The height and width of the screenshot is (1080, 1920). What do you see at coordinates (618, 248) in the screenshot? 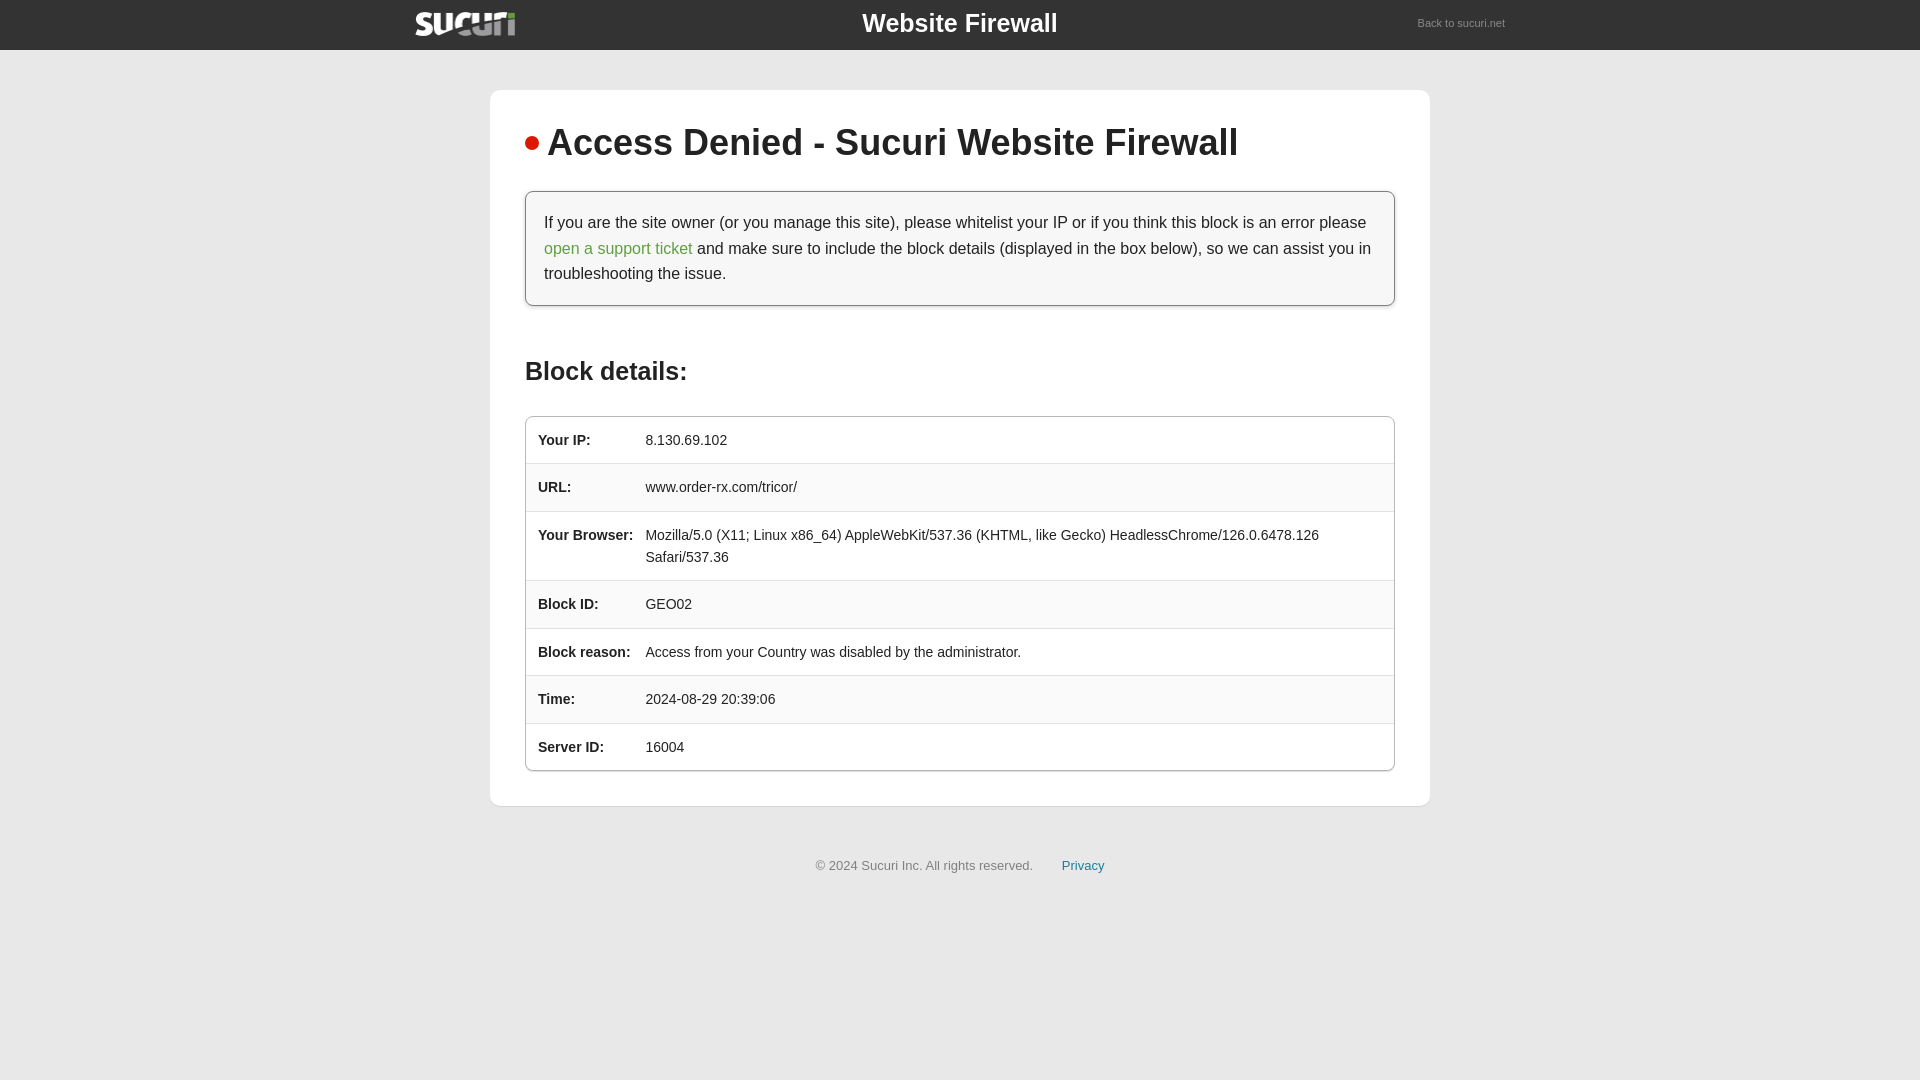
I see `open a support ticket` at bounding box center [618, 248].